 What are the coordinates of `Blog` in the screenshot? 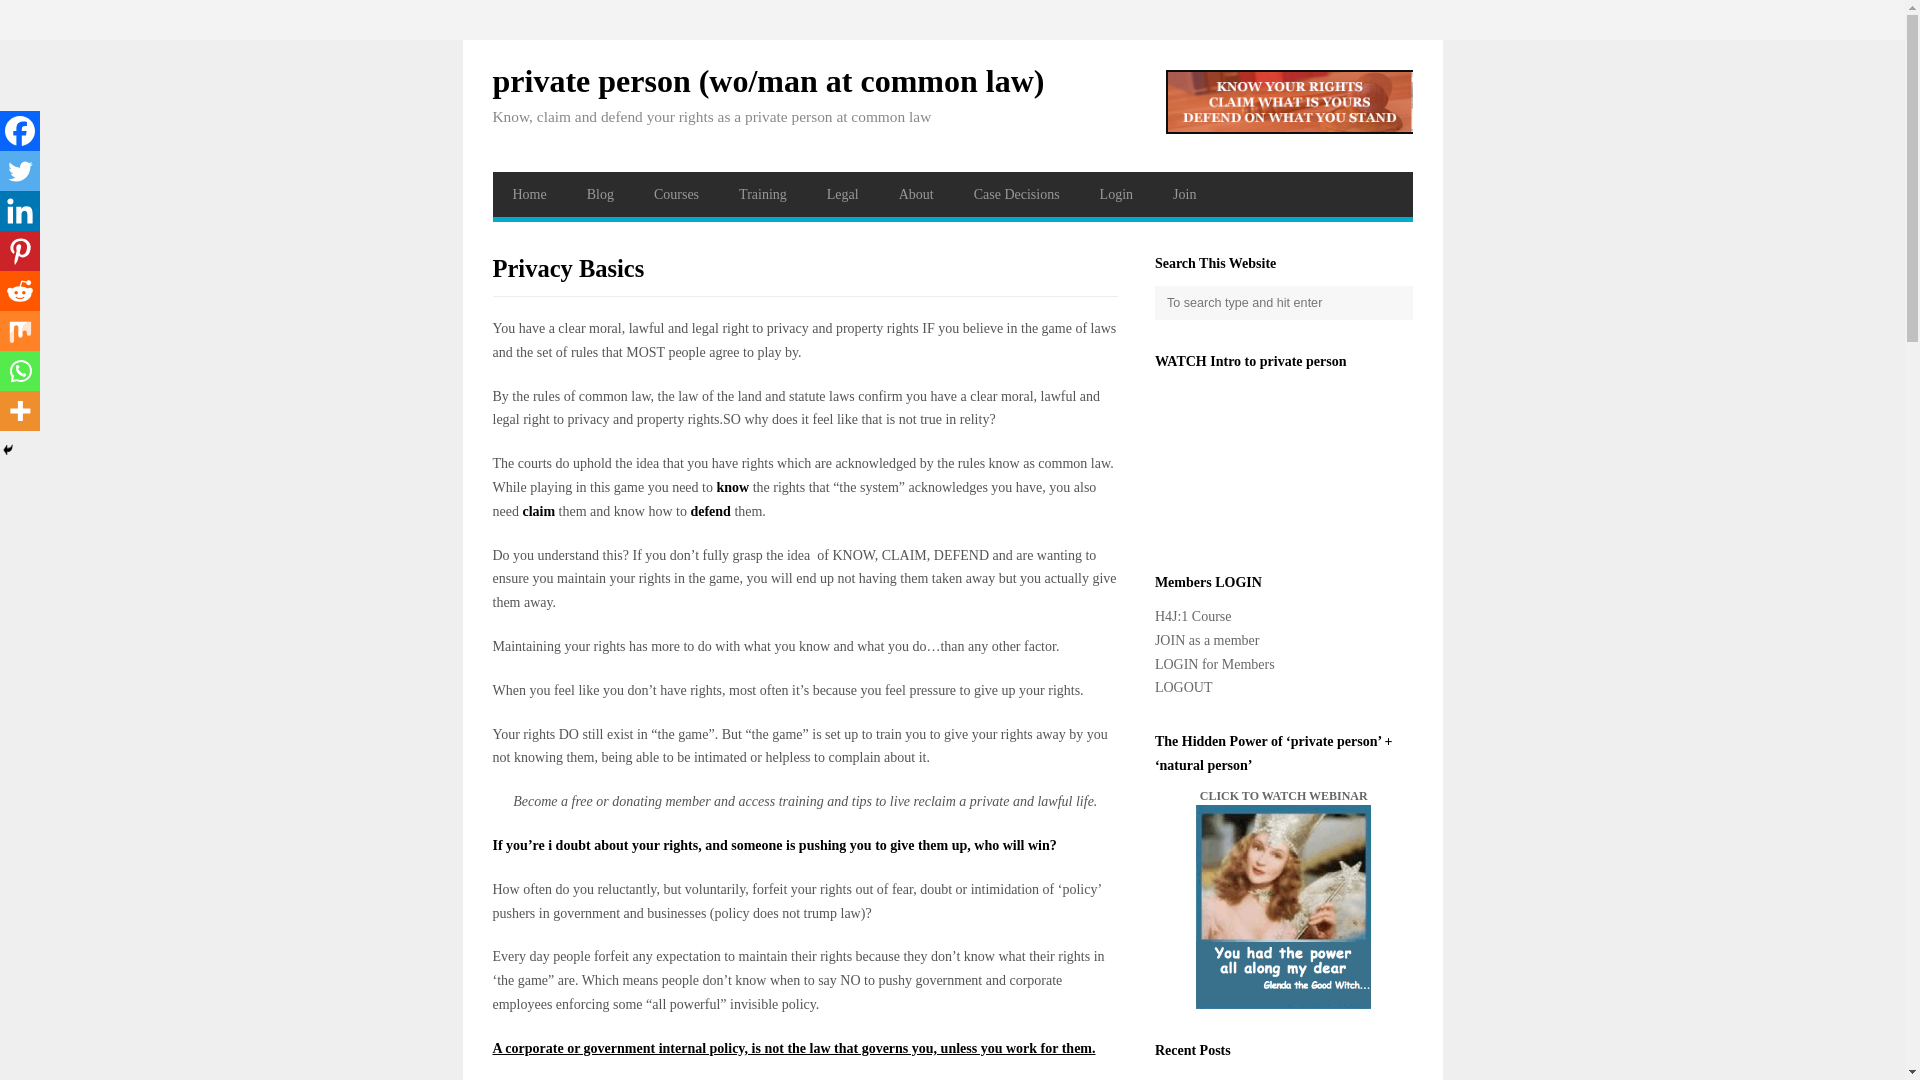 It's located at (600, 194).